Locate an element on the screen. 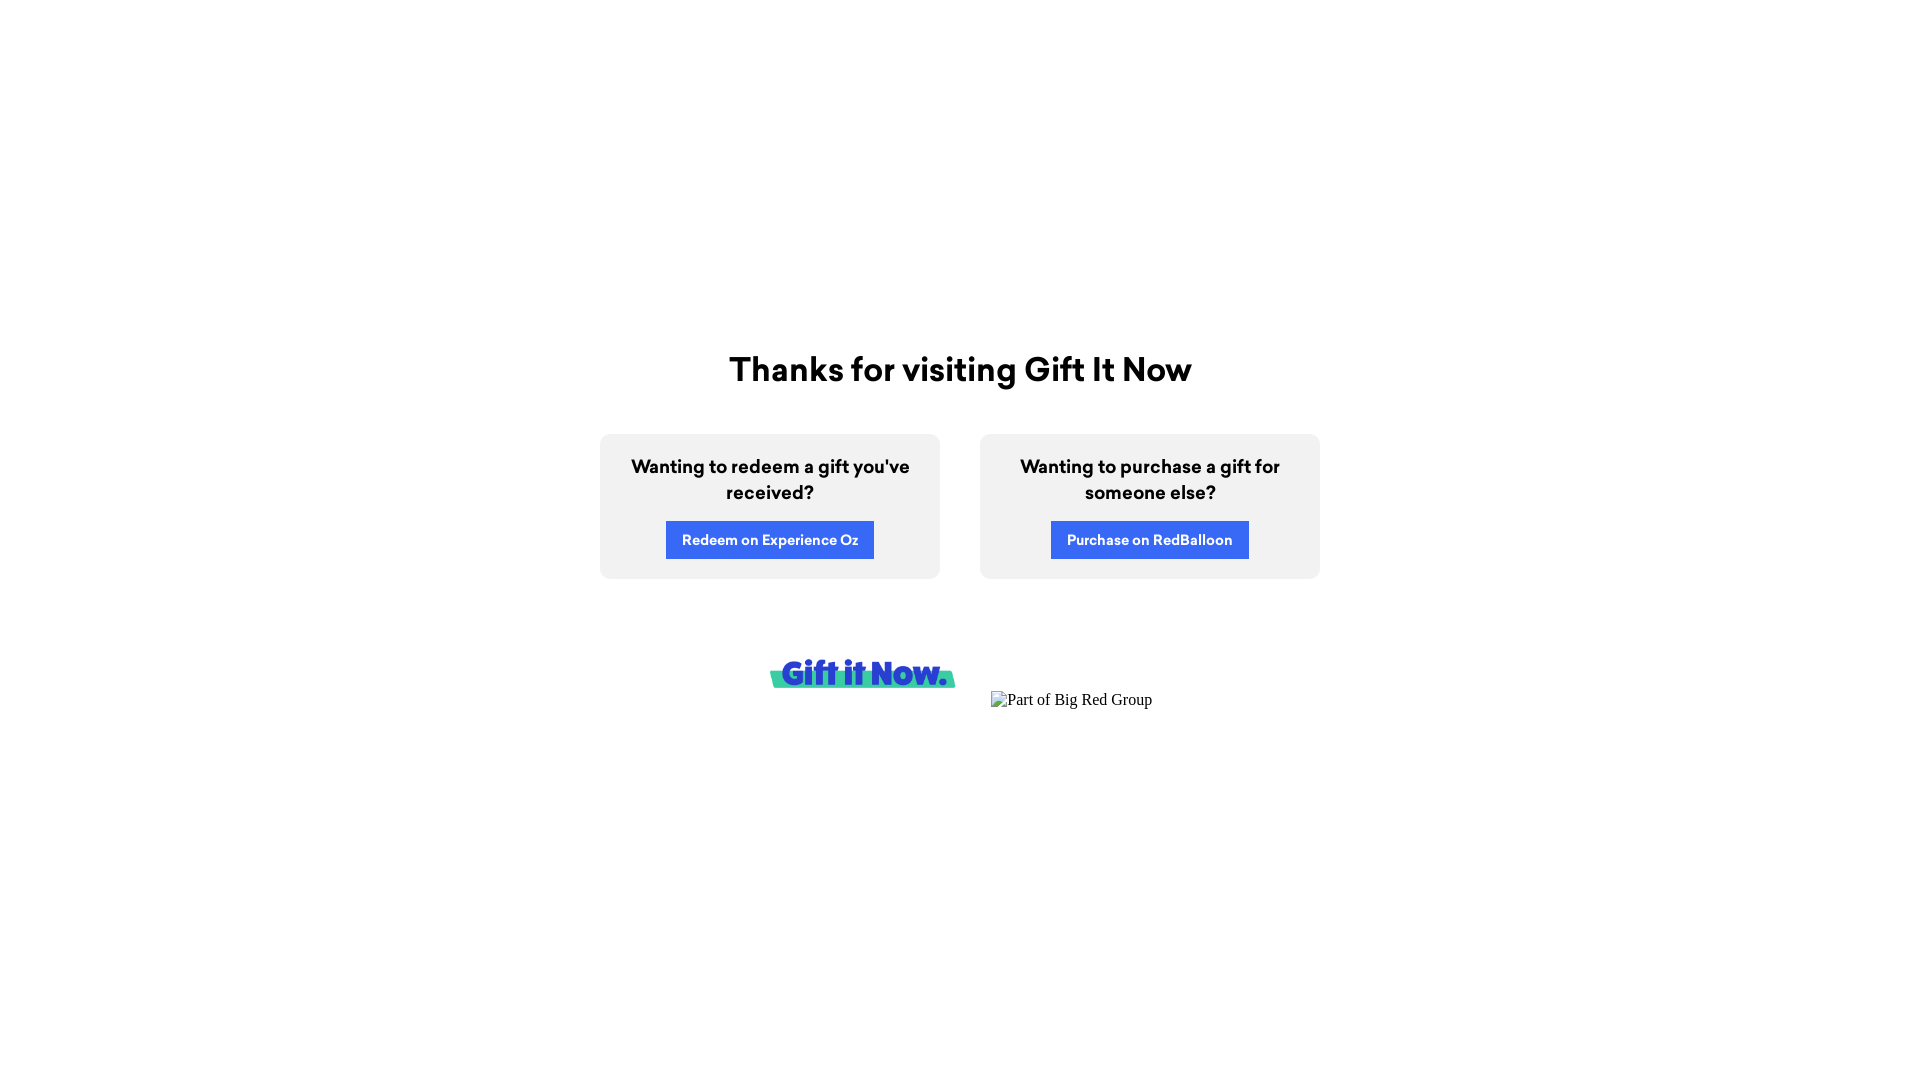  Redeem on Experience Oz is located at coordinates (770, 540).